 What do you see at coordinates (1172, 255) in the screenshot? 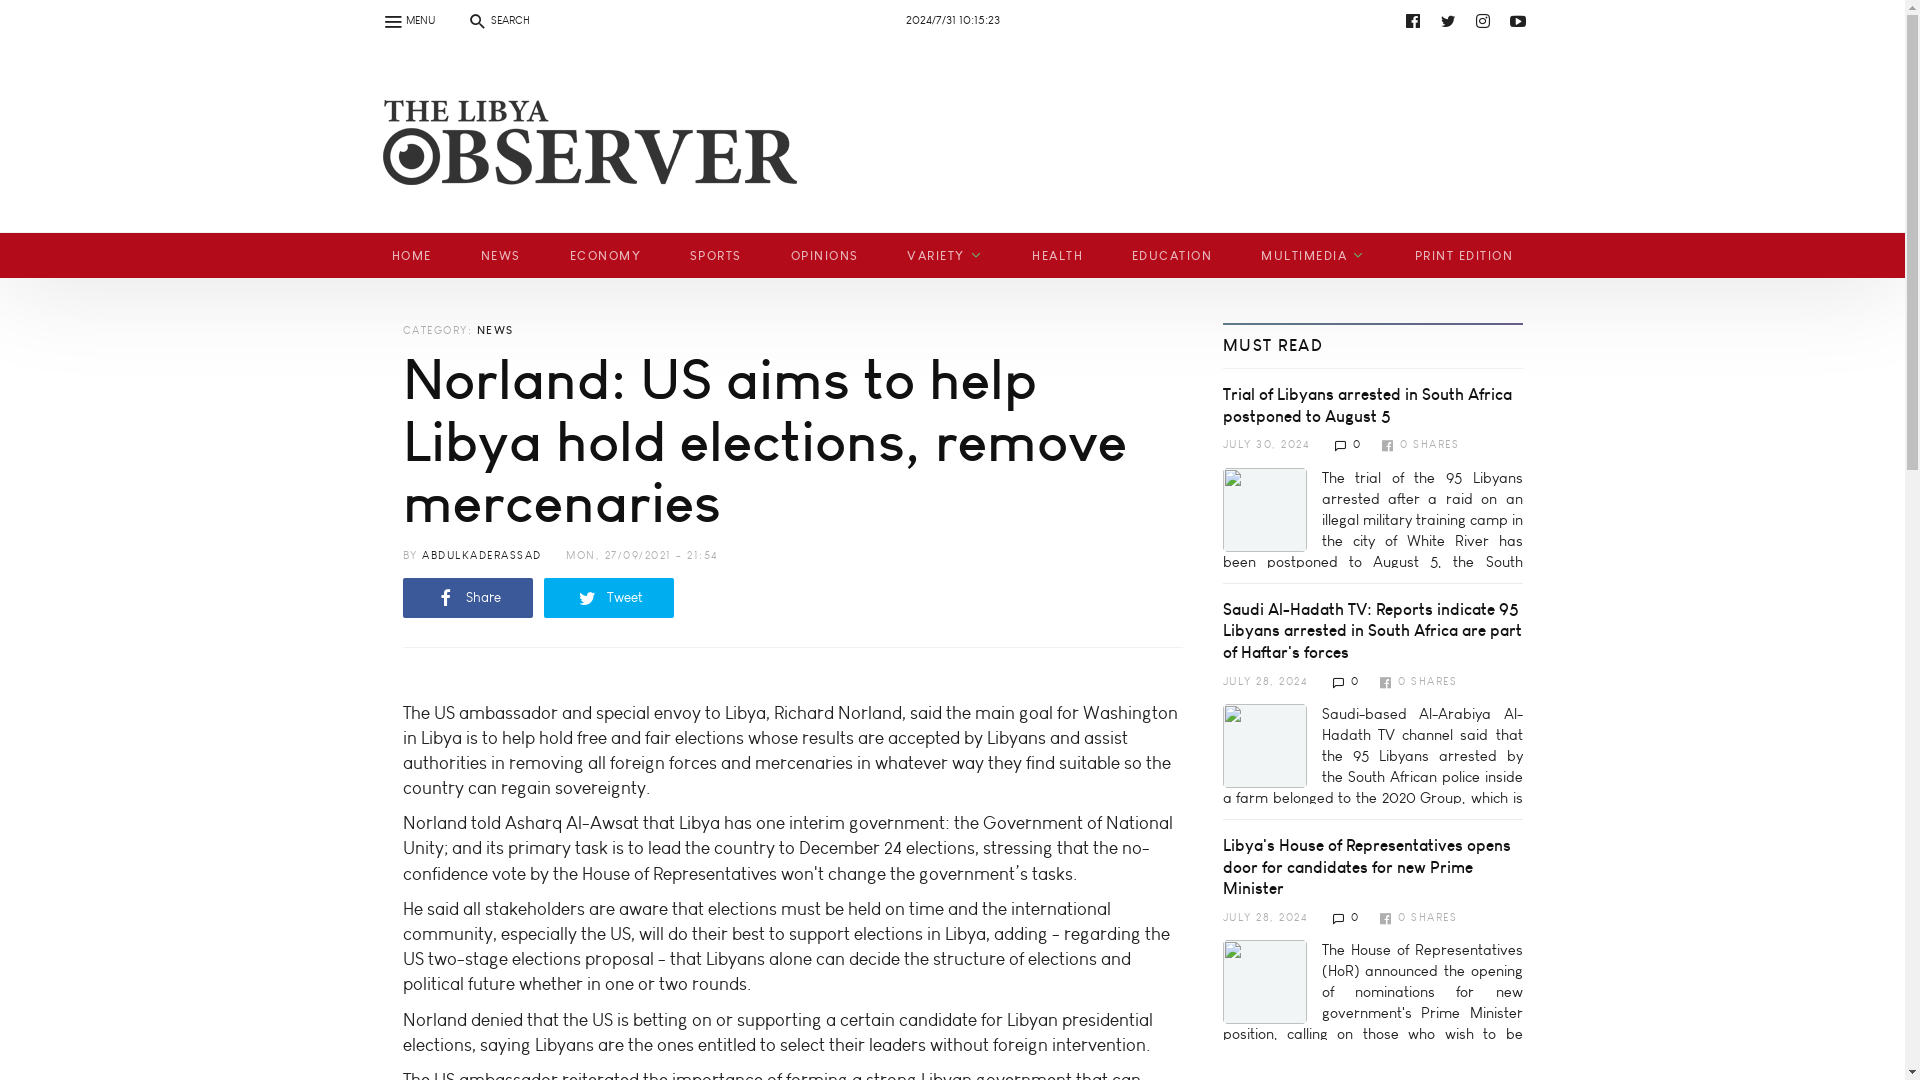
I see `EDUCATION` at bounding box center [1172, 255].